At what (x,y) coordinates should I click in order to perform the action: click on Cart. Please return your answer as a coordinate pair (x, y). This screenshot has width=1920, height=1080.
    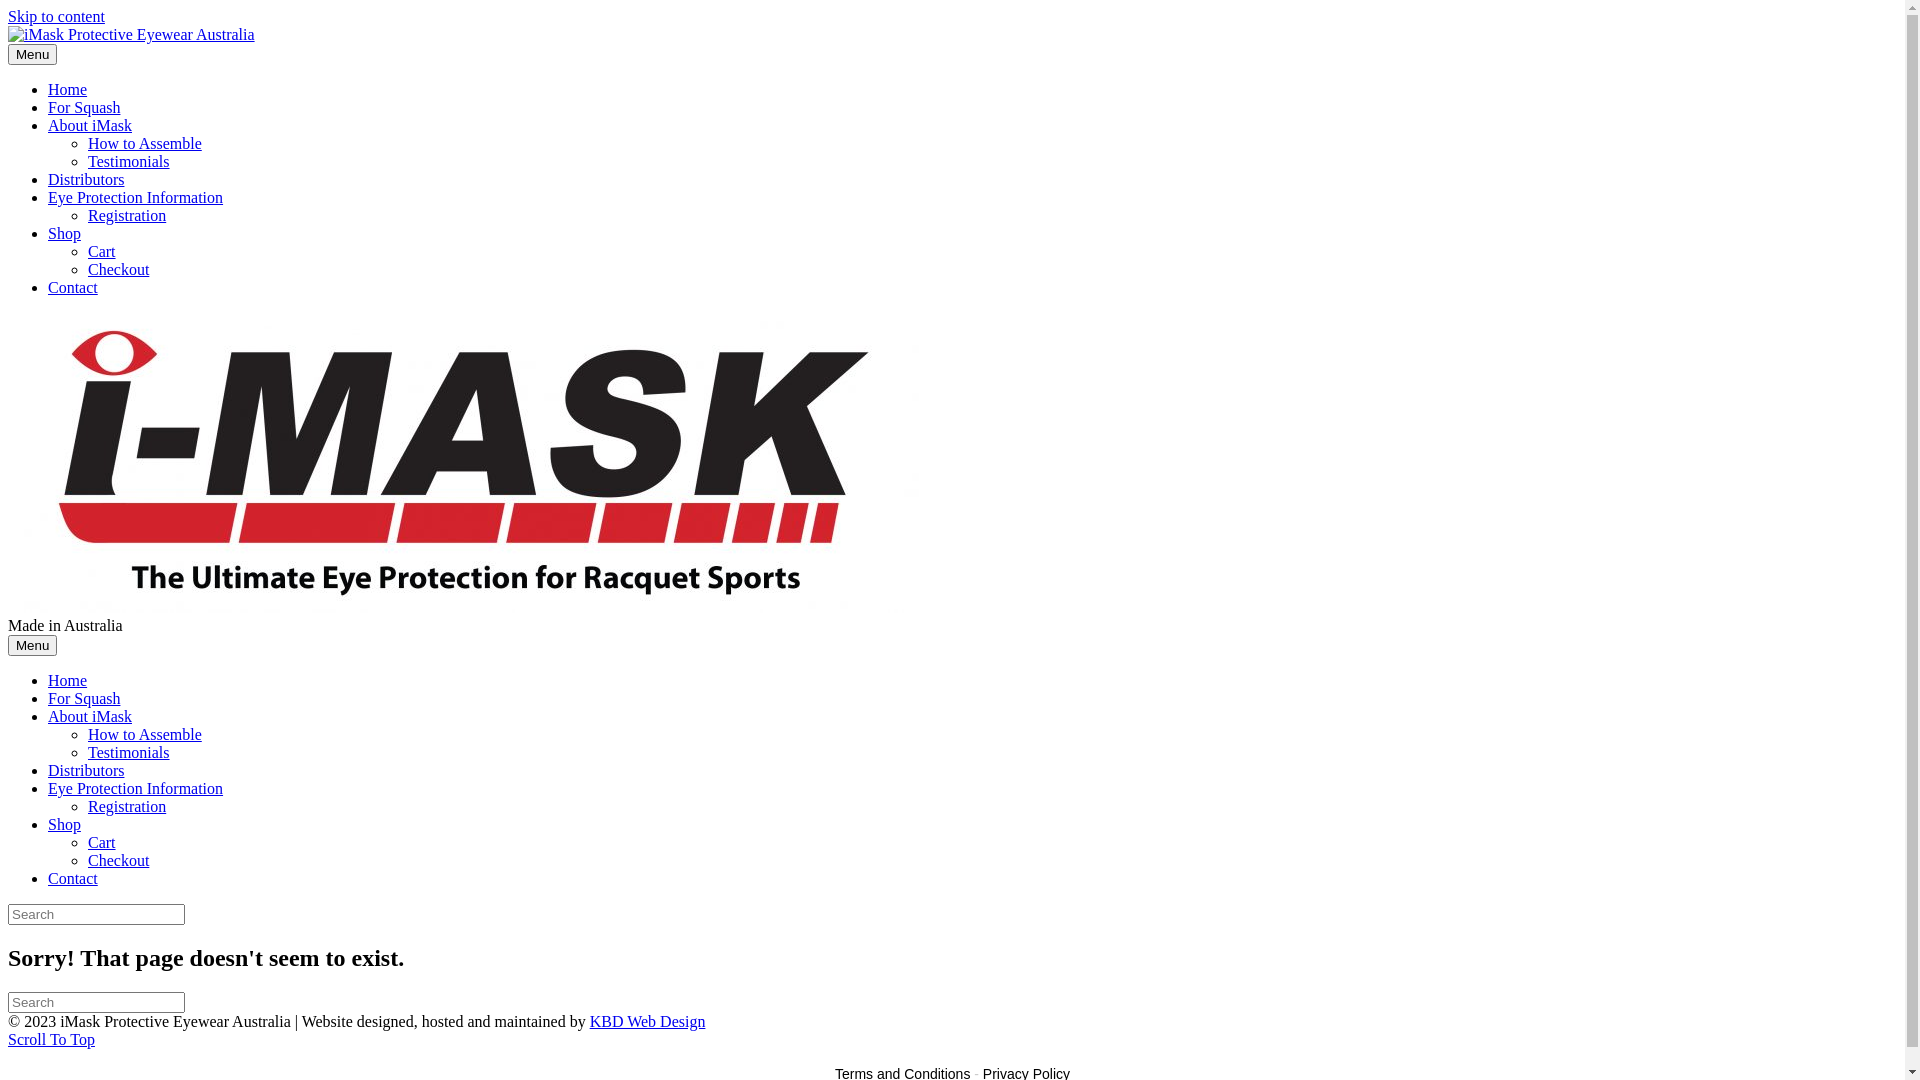
    Looking at the image, I should click on (102, 842).